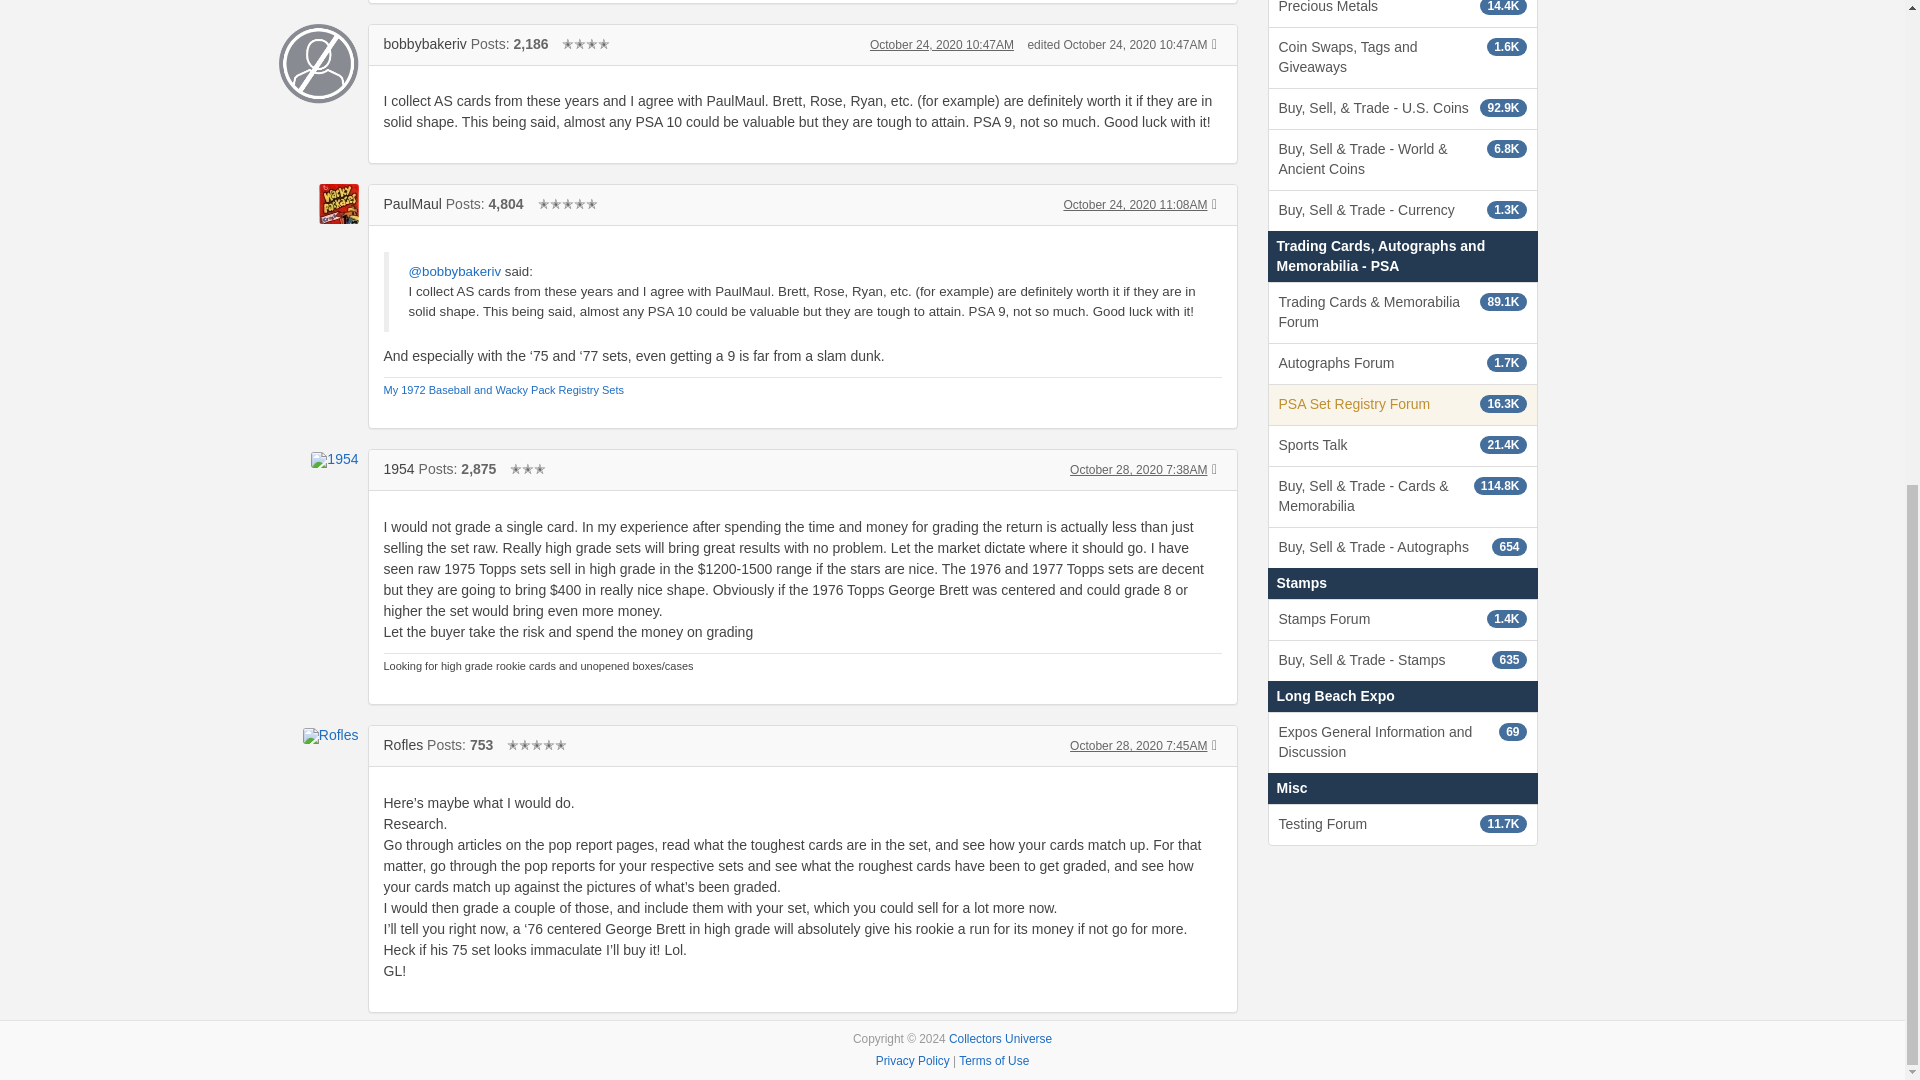 The width and height of the screenshot is (1920, 1080). What do you see at coordinates (1138, 745) in the screenshot?
I see `October 28, 2020 7:45AM` at bounding box center [1138, 745].